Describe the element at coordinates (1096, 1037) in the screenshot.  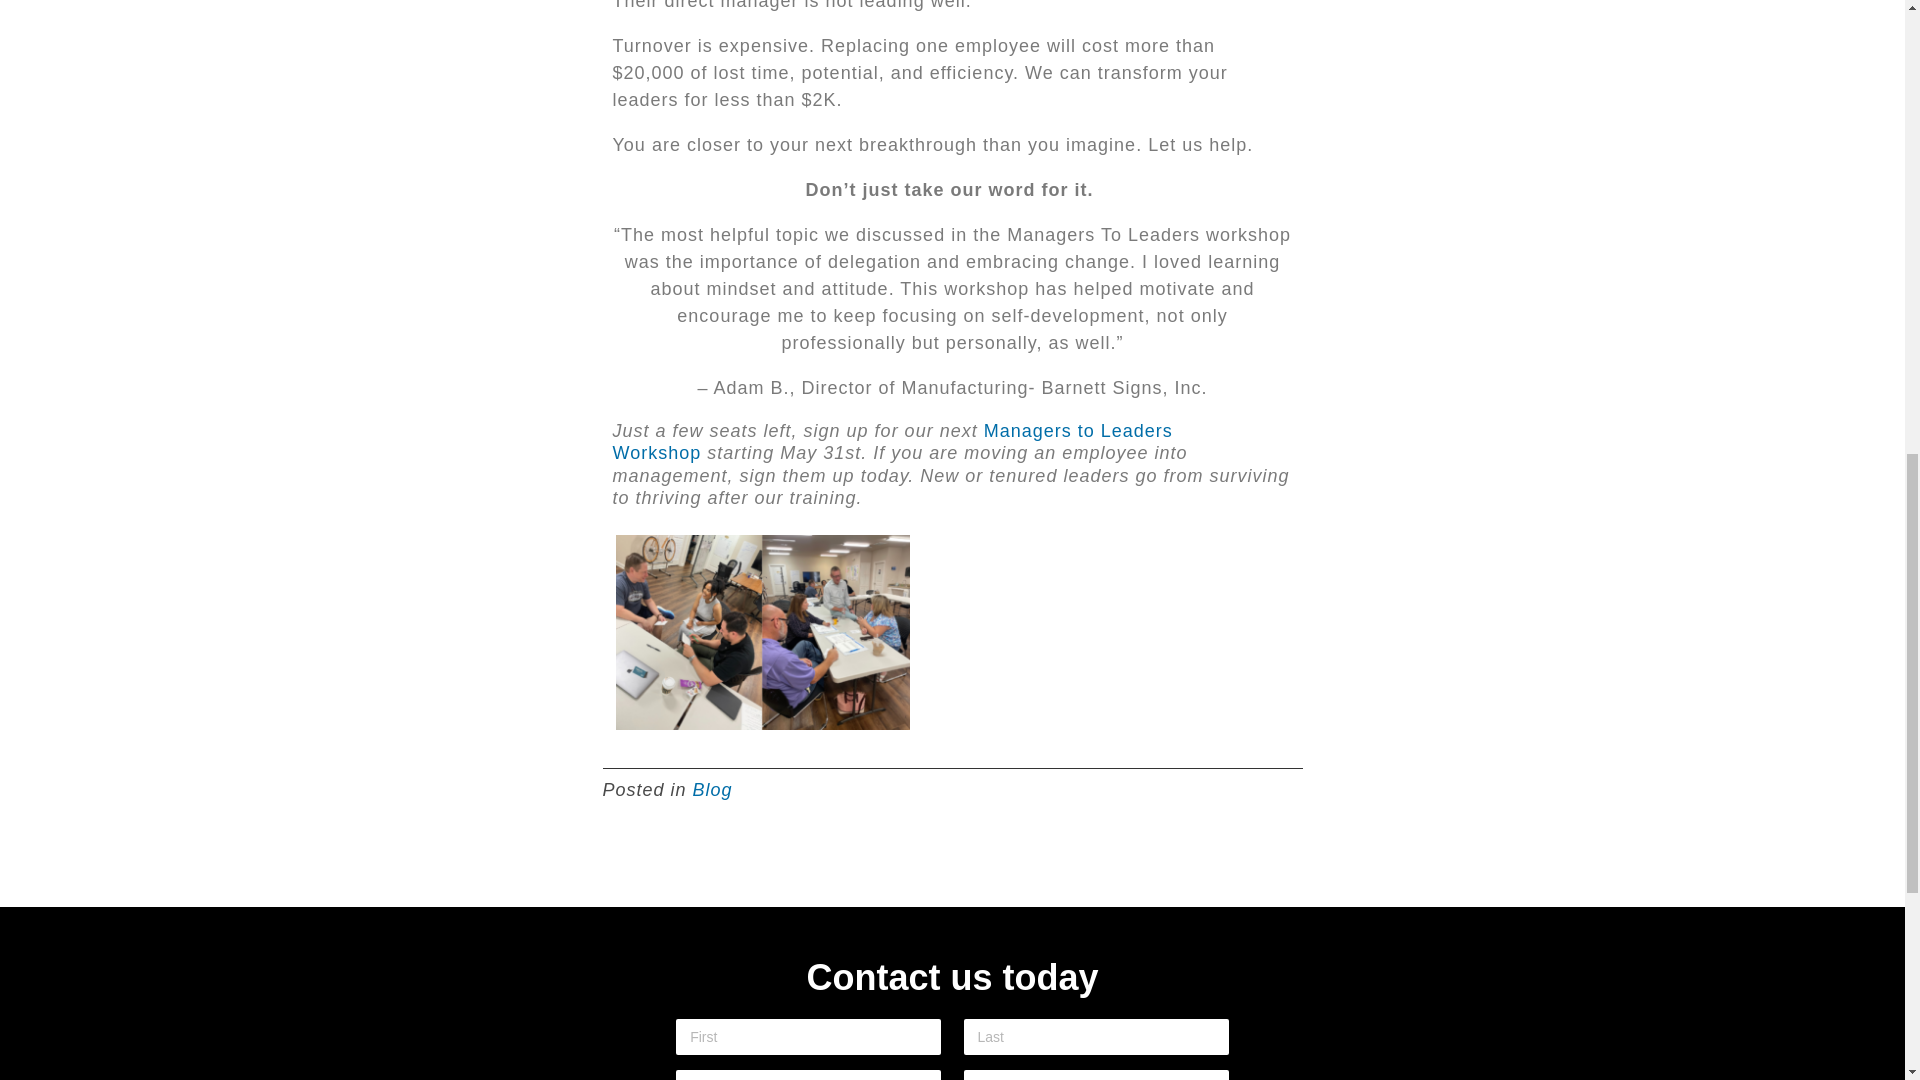
I see `Last` at that location.